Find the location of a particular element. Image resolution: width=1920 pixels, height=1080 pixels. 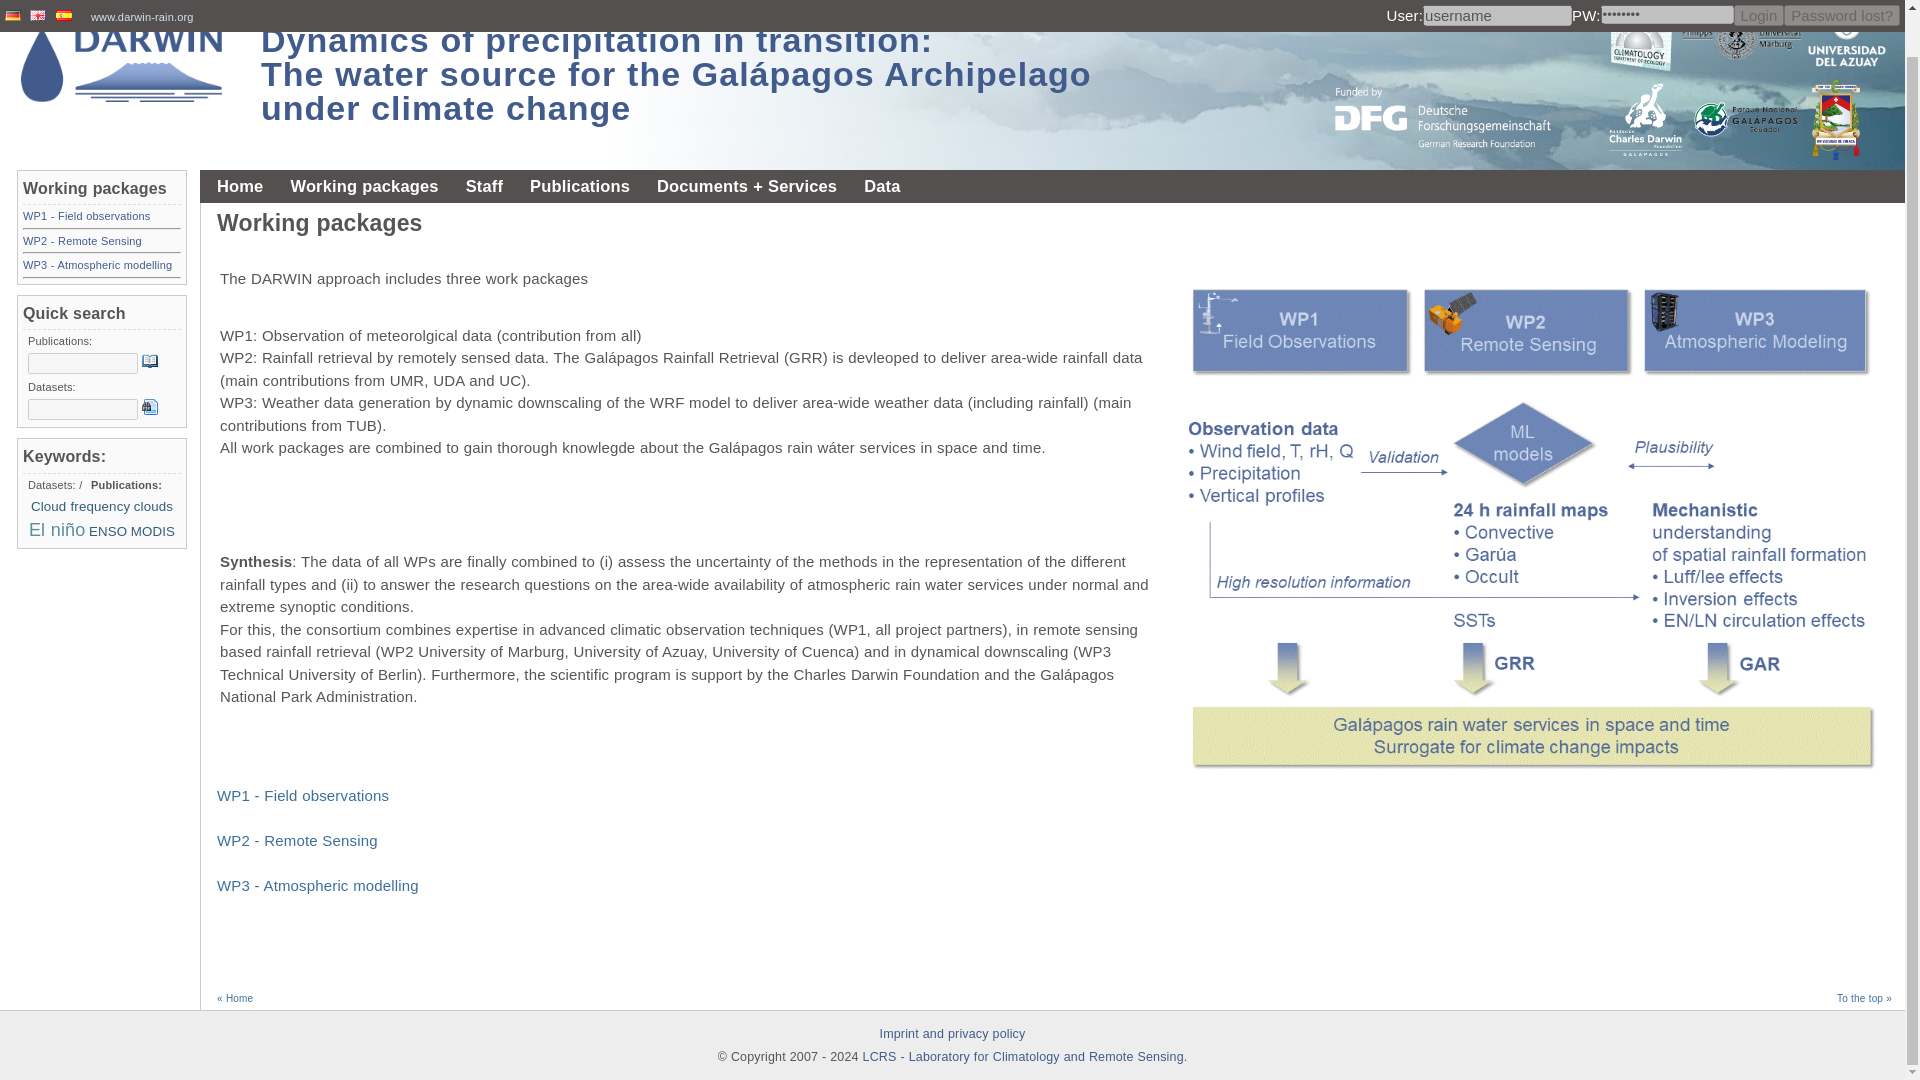

WP2 - Remote Sensing is located at coordinates (82, 241).